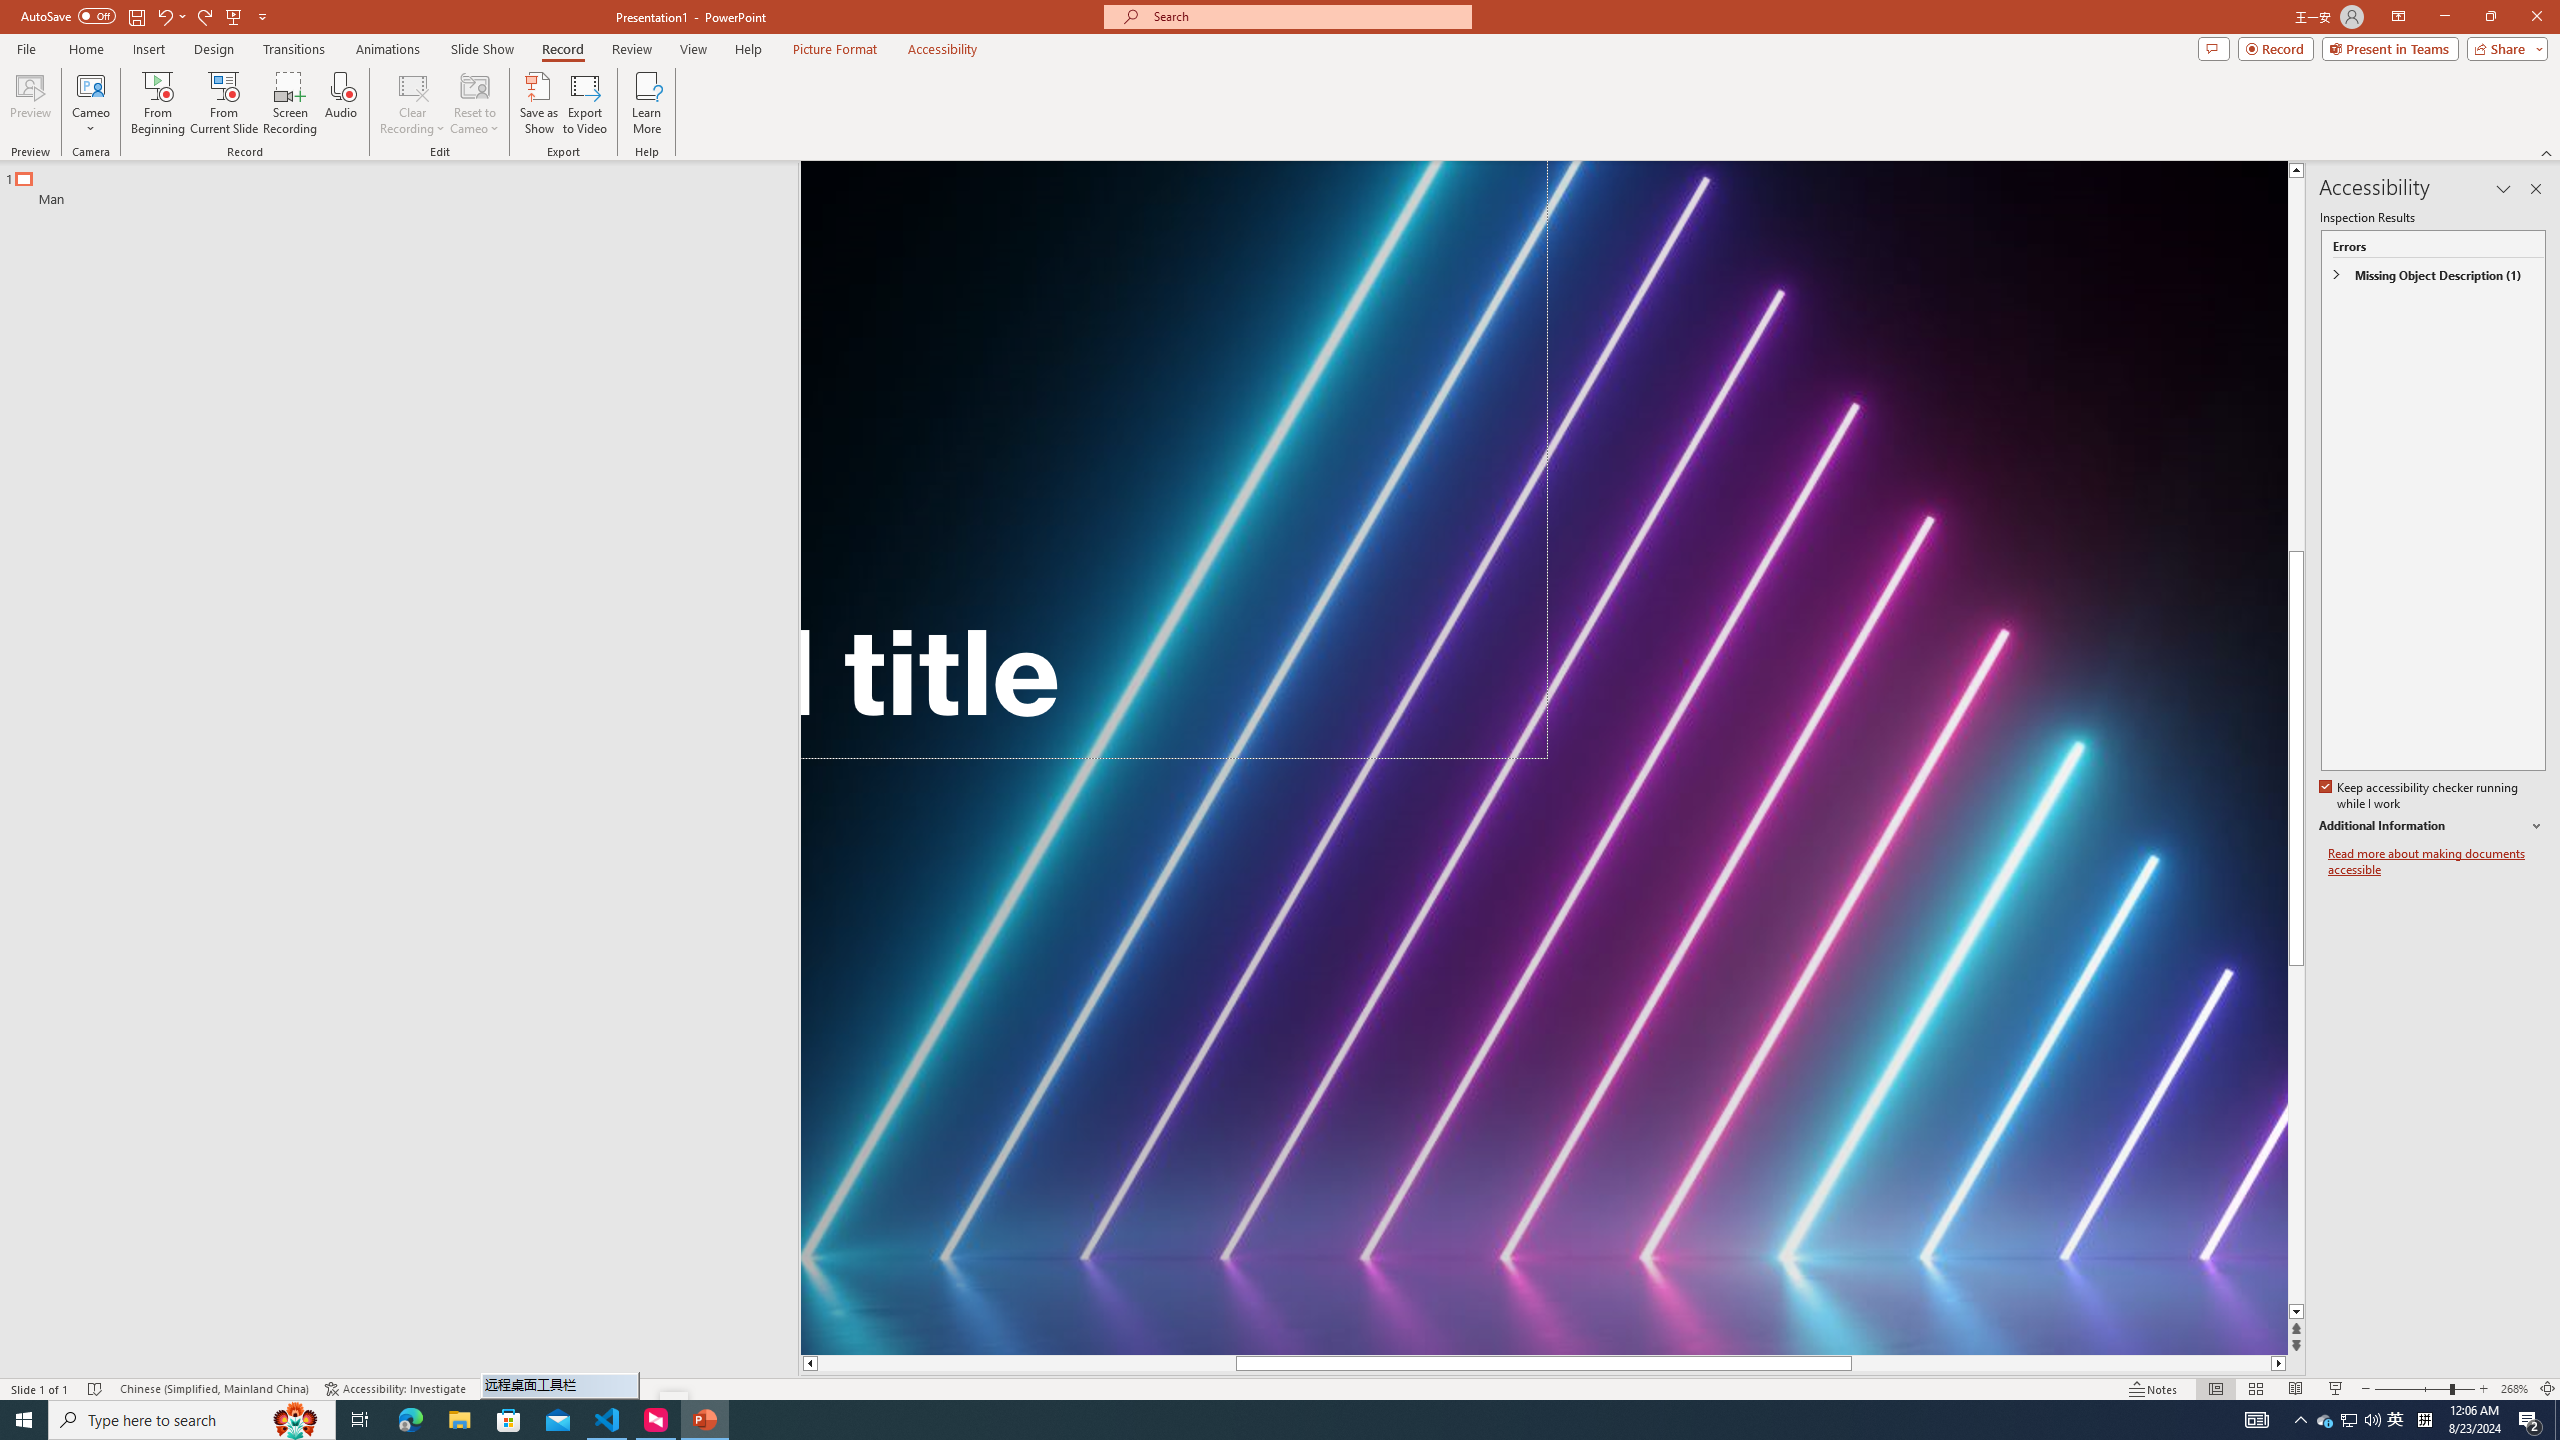 Image resolution: width=2560 pixels, height=1440 pixels. I want to click on Transitions, so click(294, 49).